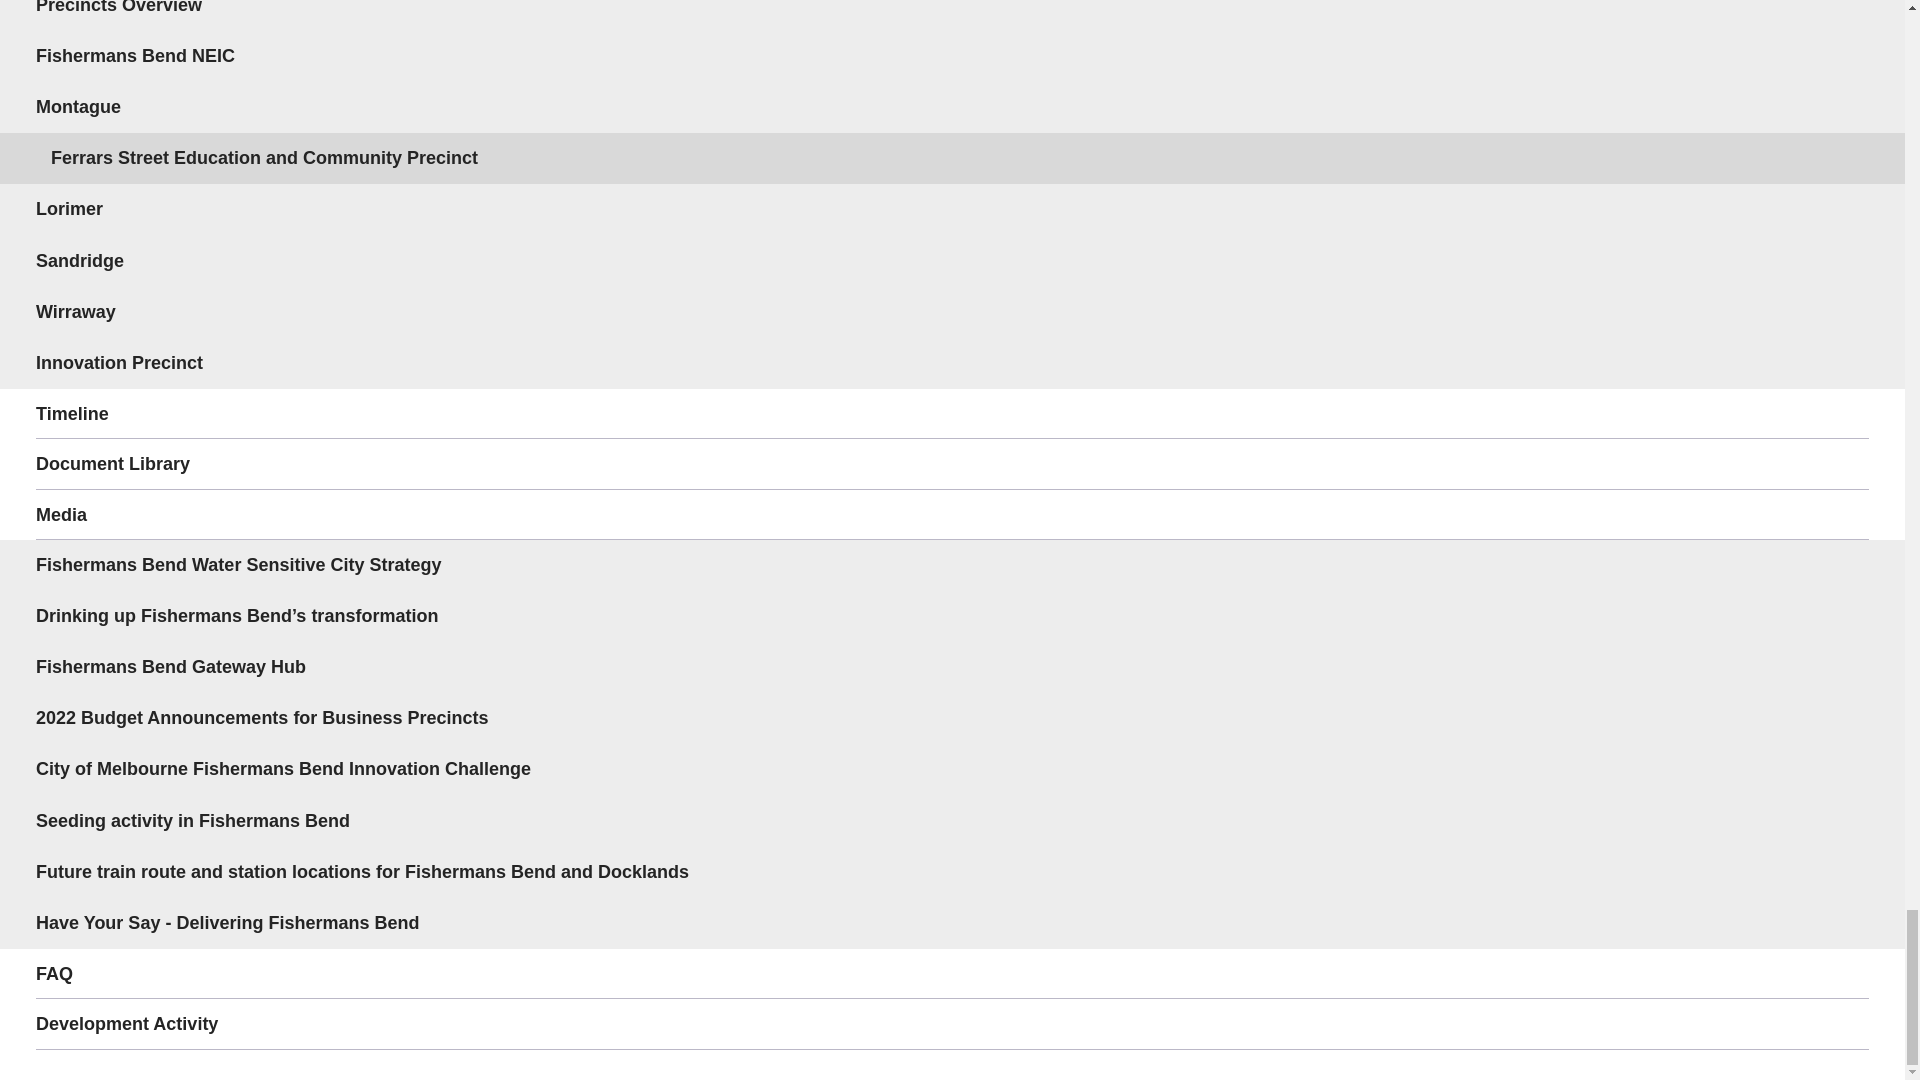 The height and width of the screenshot is (1080, 1920). I want to click on Open submenu, so click(1843, 666).